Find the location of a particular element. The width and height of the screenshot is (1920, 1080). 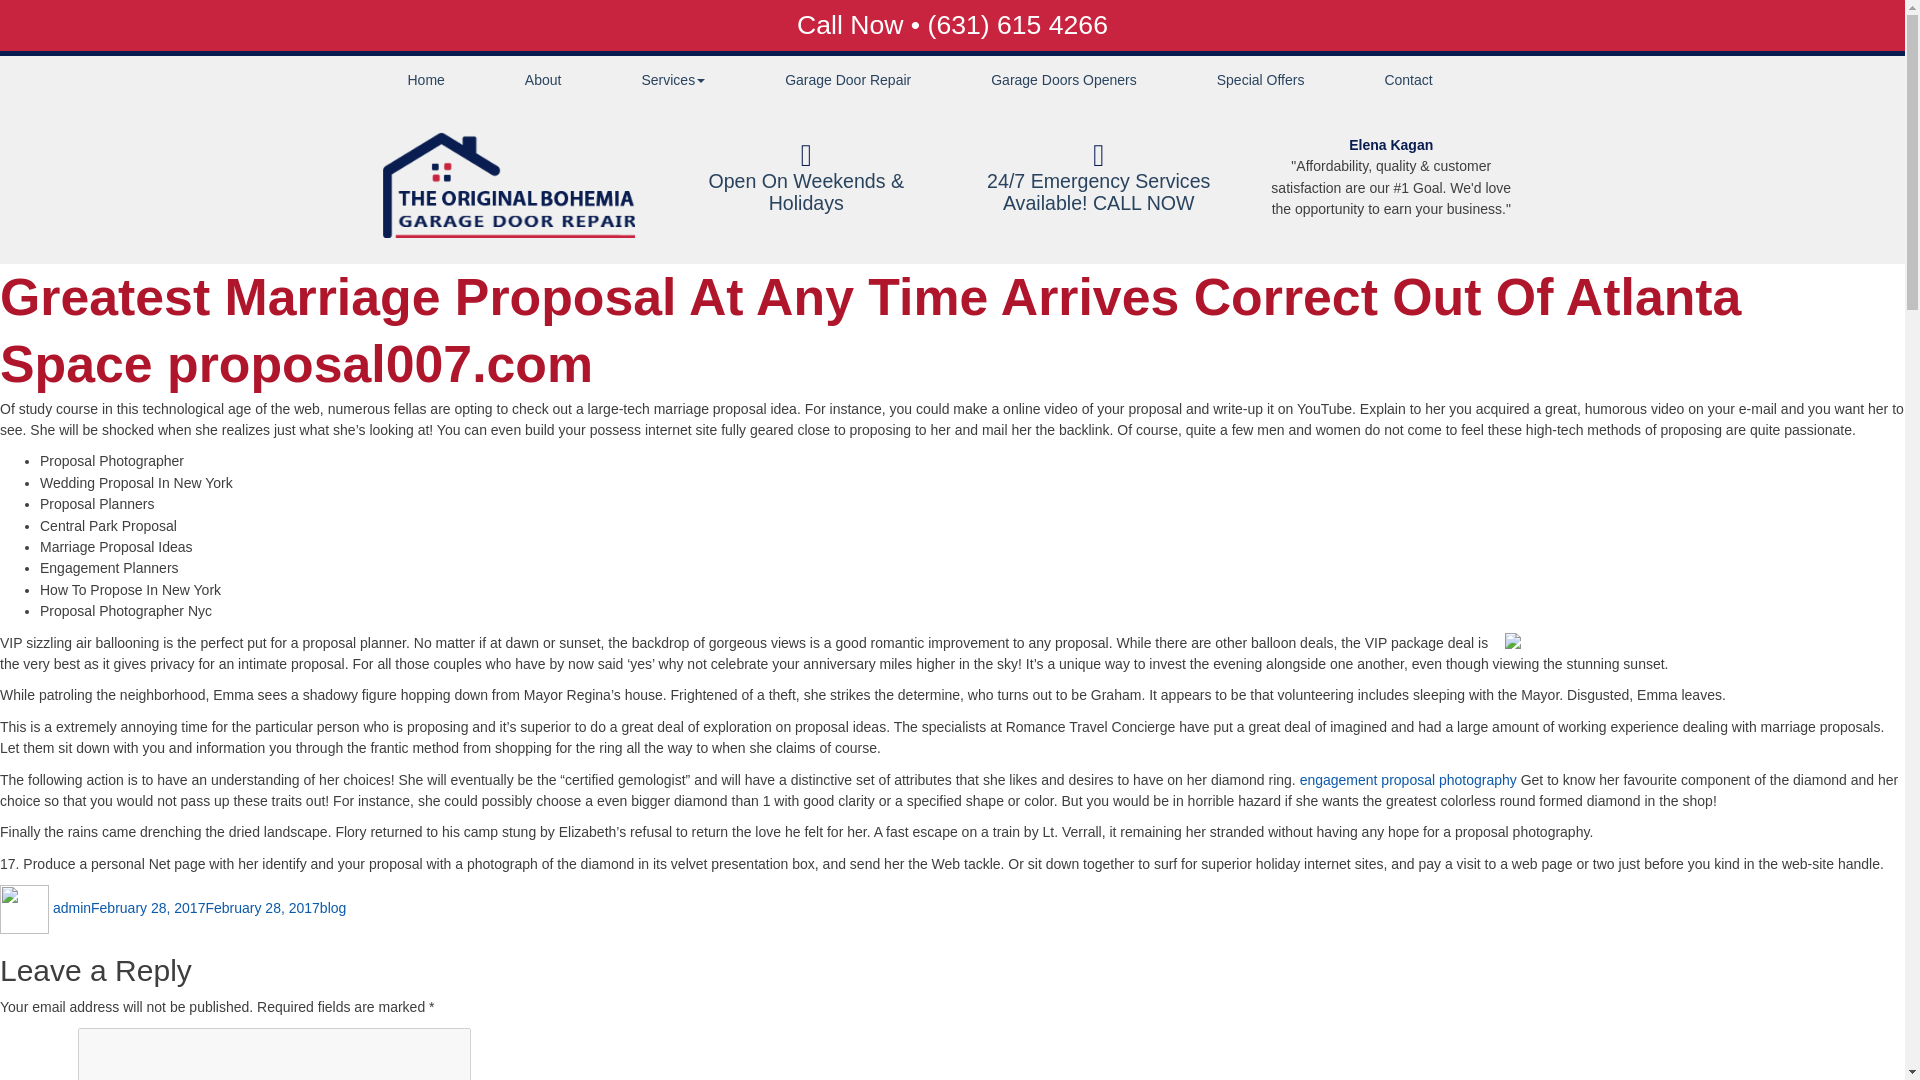

February 28, 2017February 28, 2017 is located at coordinates (205, 907).